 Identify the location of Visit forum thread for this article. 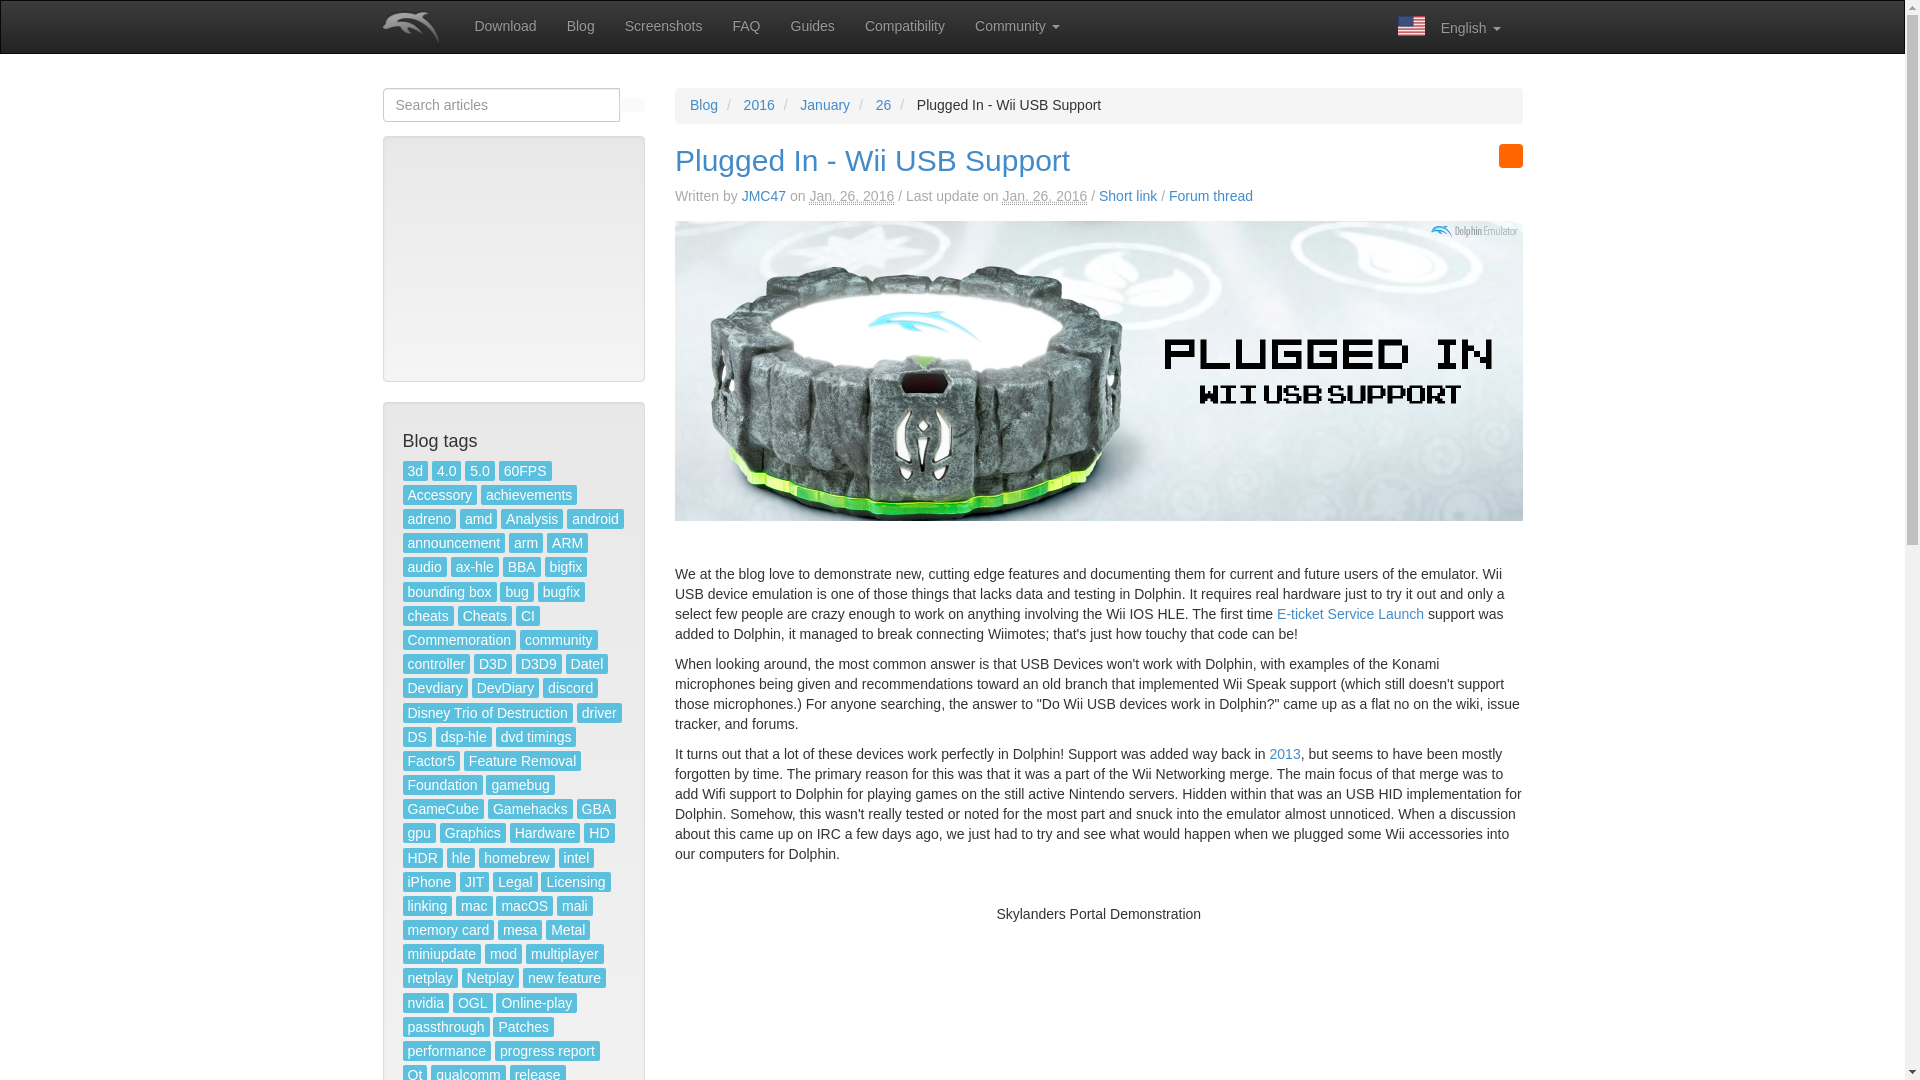
(1211, 196).